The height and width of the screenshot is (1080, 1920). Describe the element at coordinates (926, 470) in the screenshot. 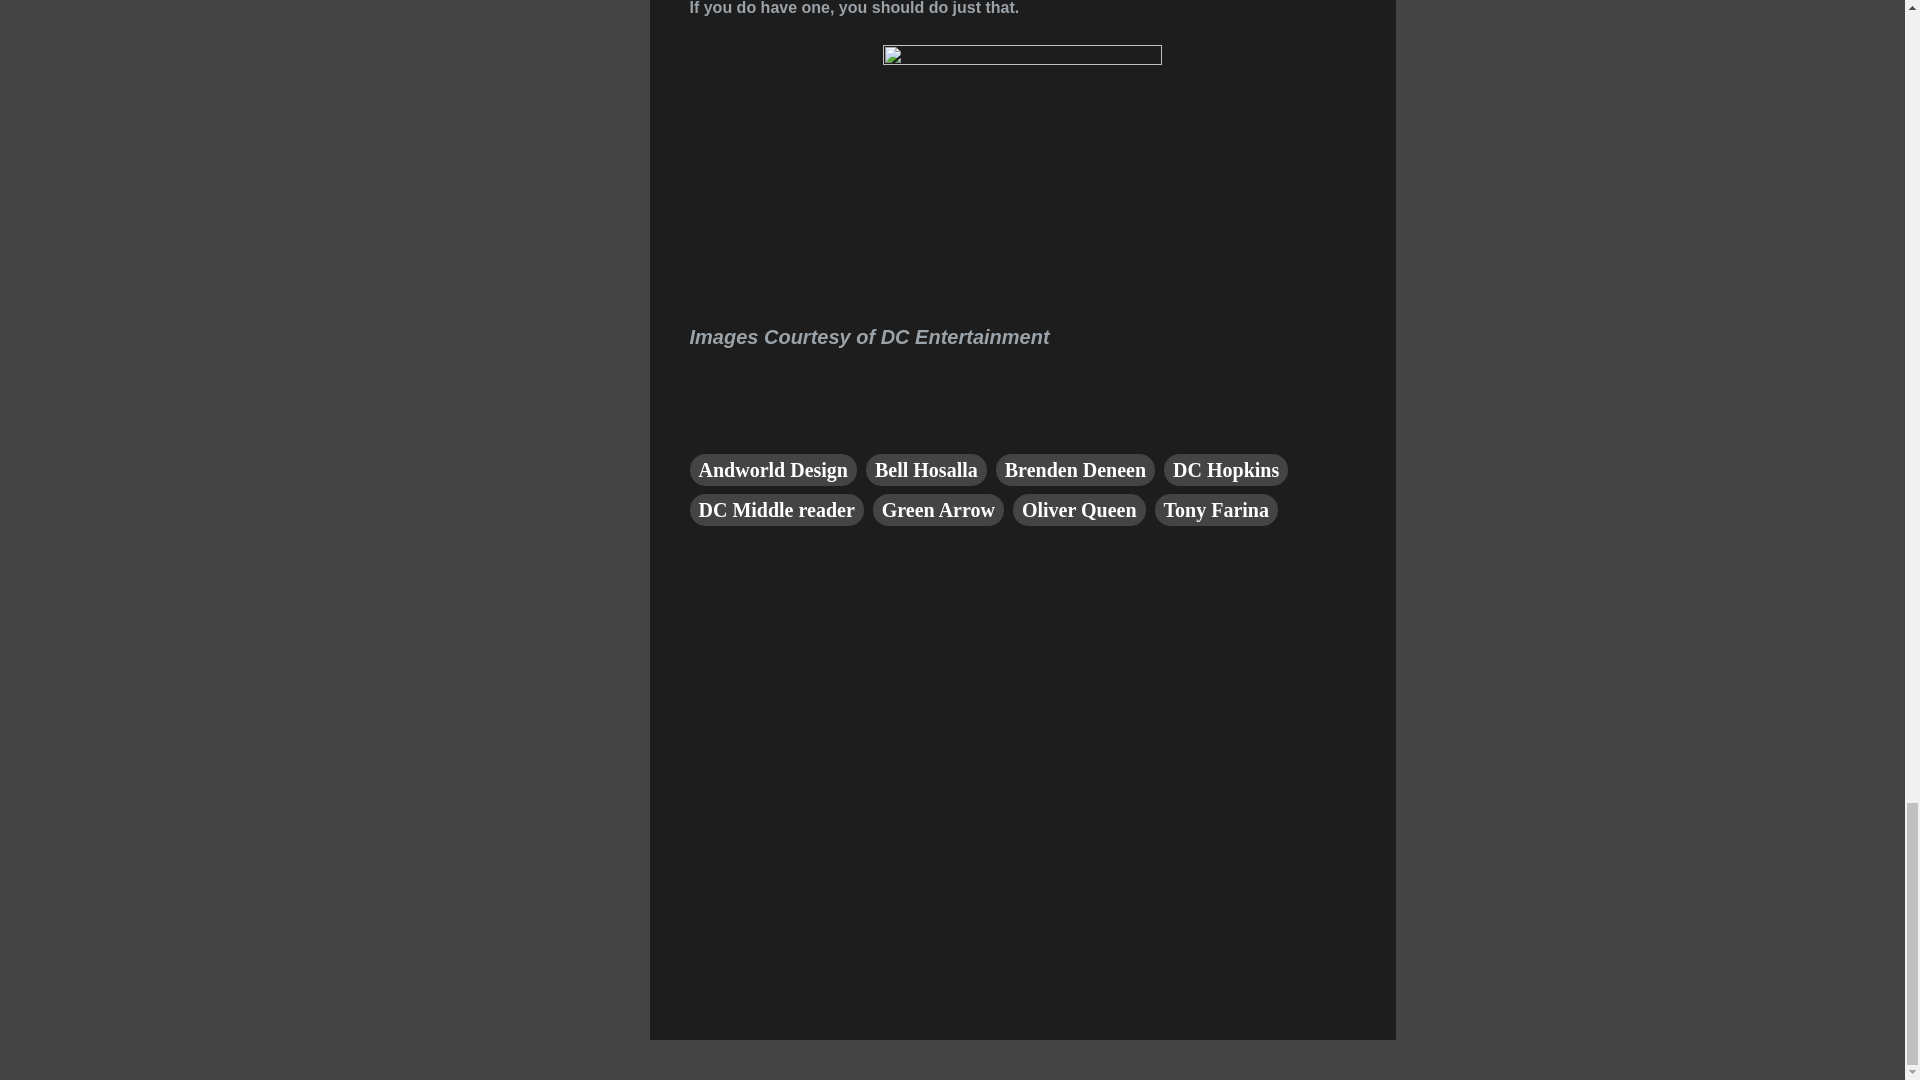

I see `Bell Hosalla` at that location.